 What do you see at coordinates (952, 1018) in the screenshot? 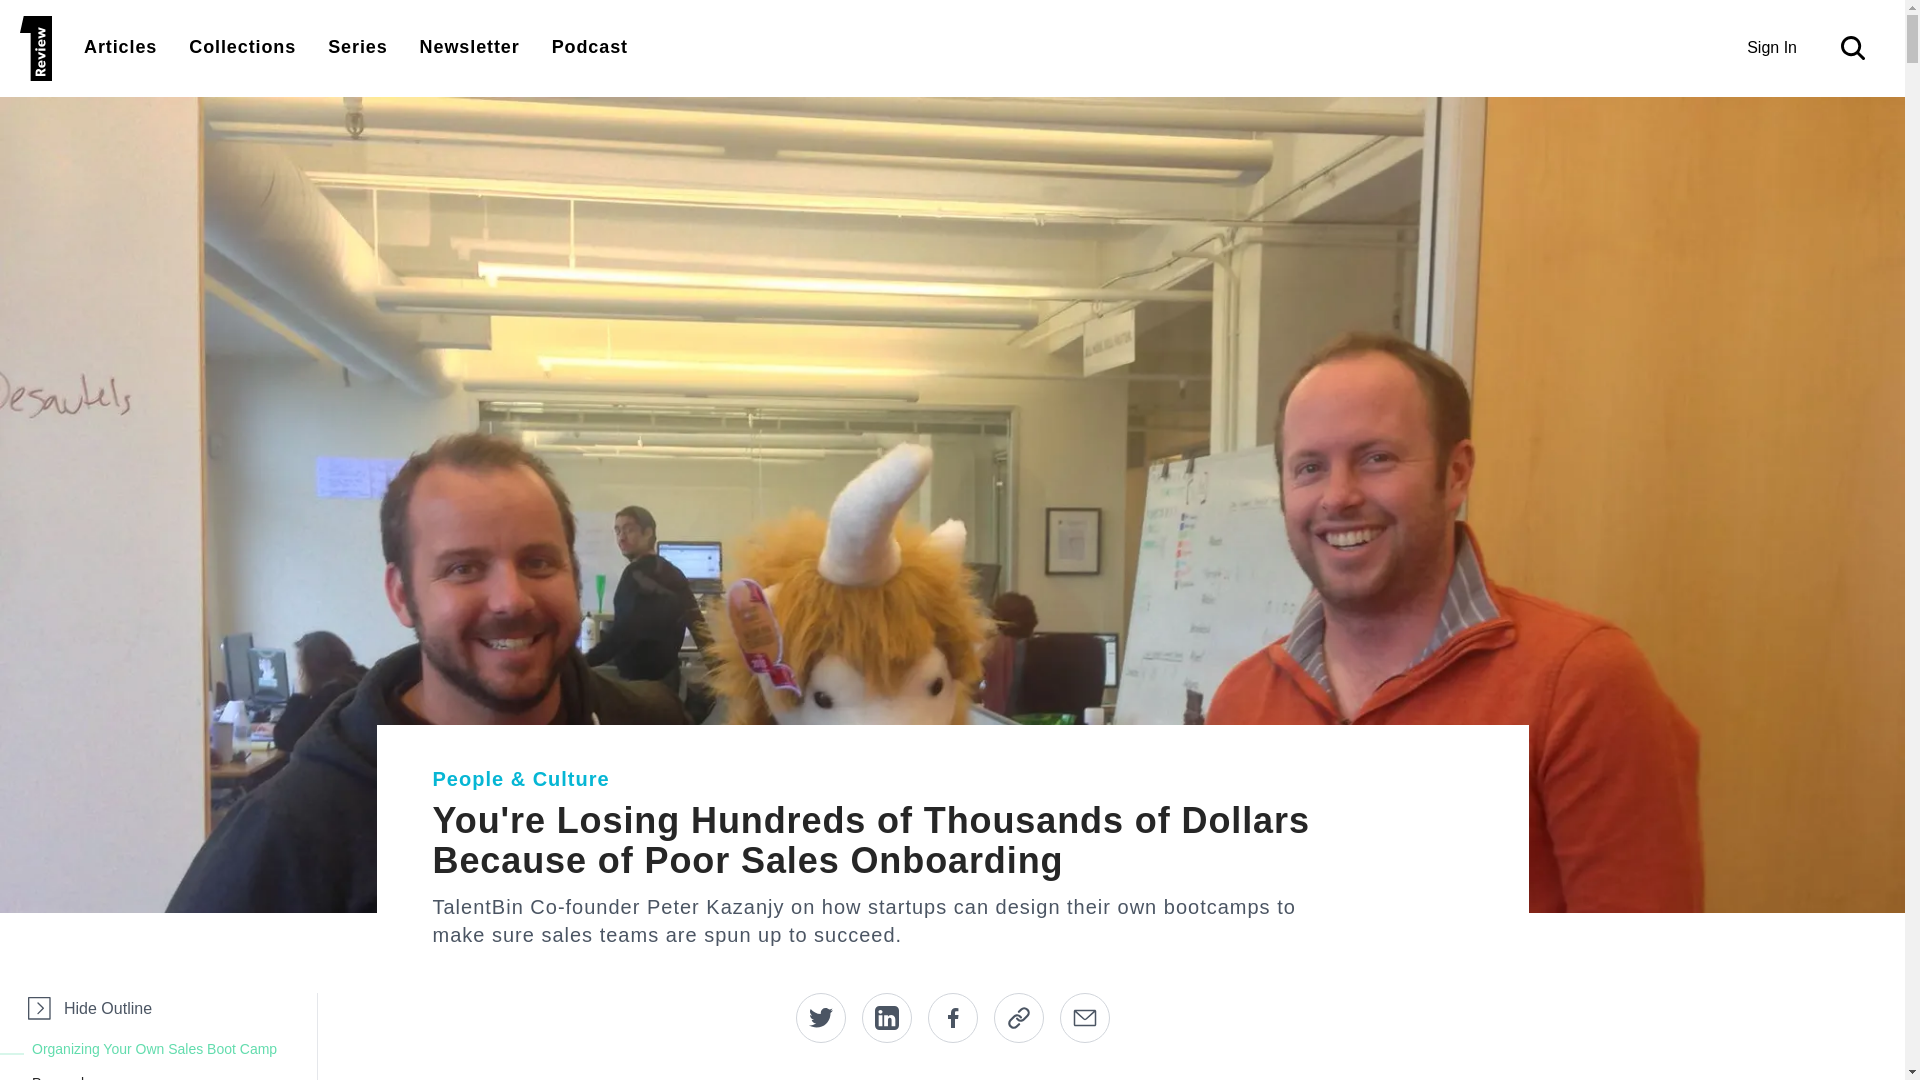
I see `Share on Facebook` at bounding box center [952, 1018].